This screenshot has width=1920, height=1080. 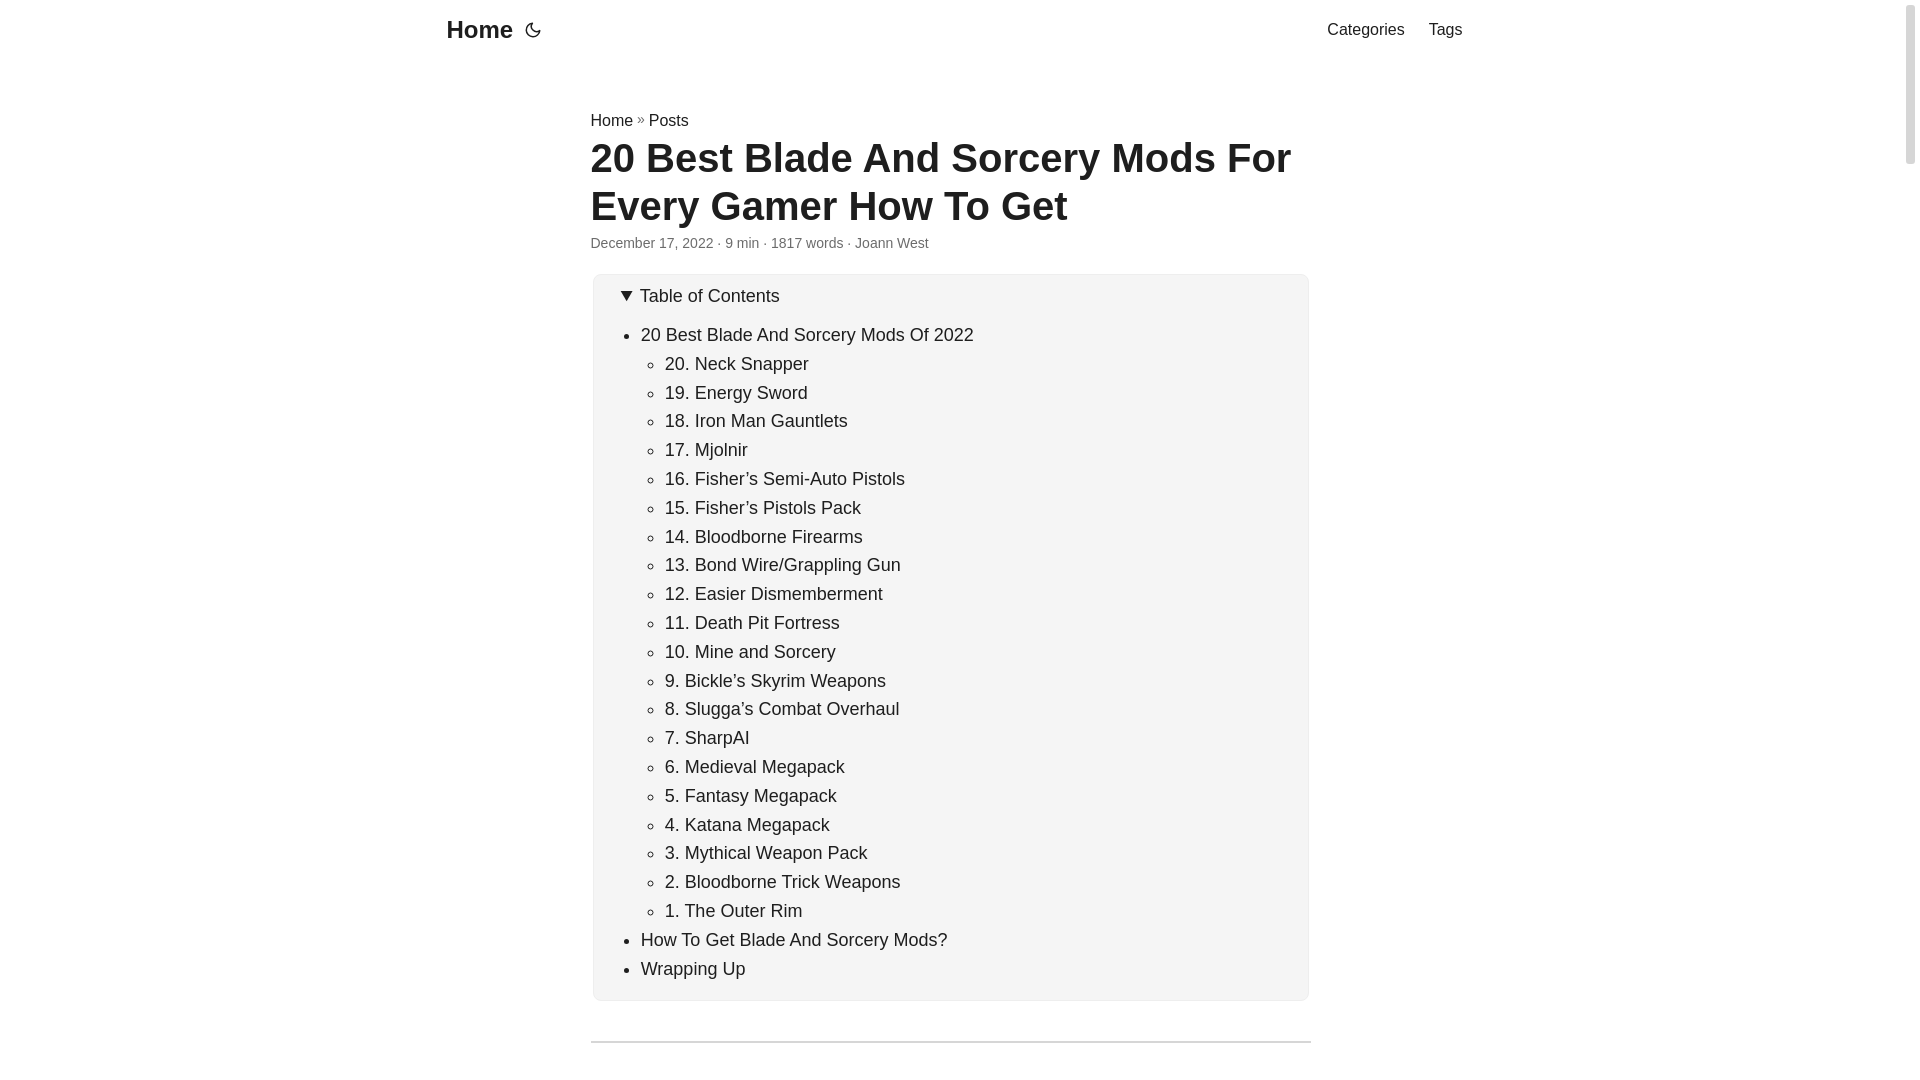 I want to click on 7. SharpAI, so click(x=707, y=738).